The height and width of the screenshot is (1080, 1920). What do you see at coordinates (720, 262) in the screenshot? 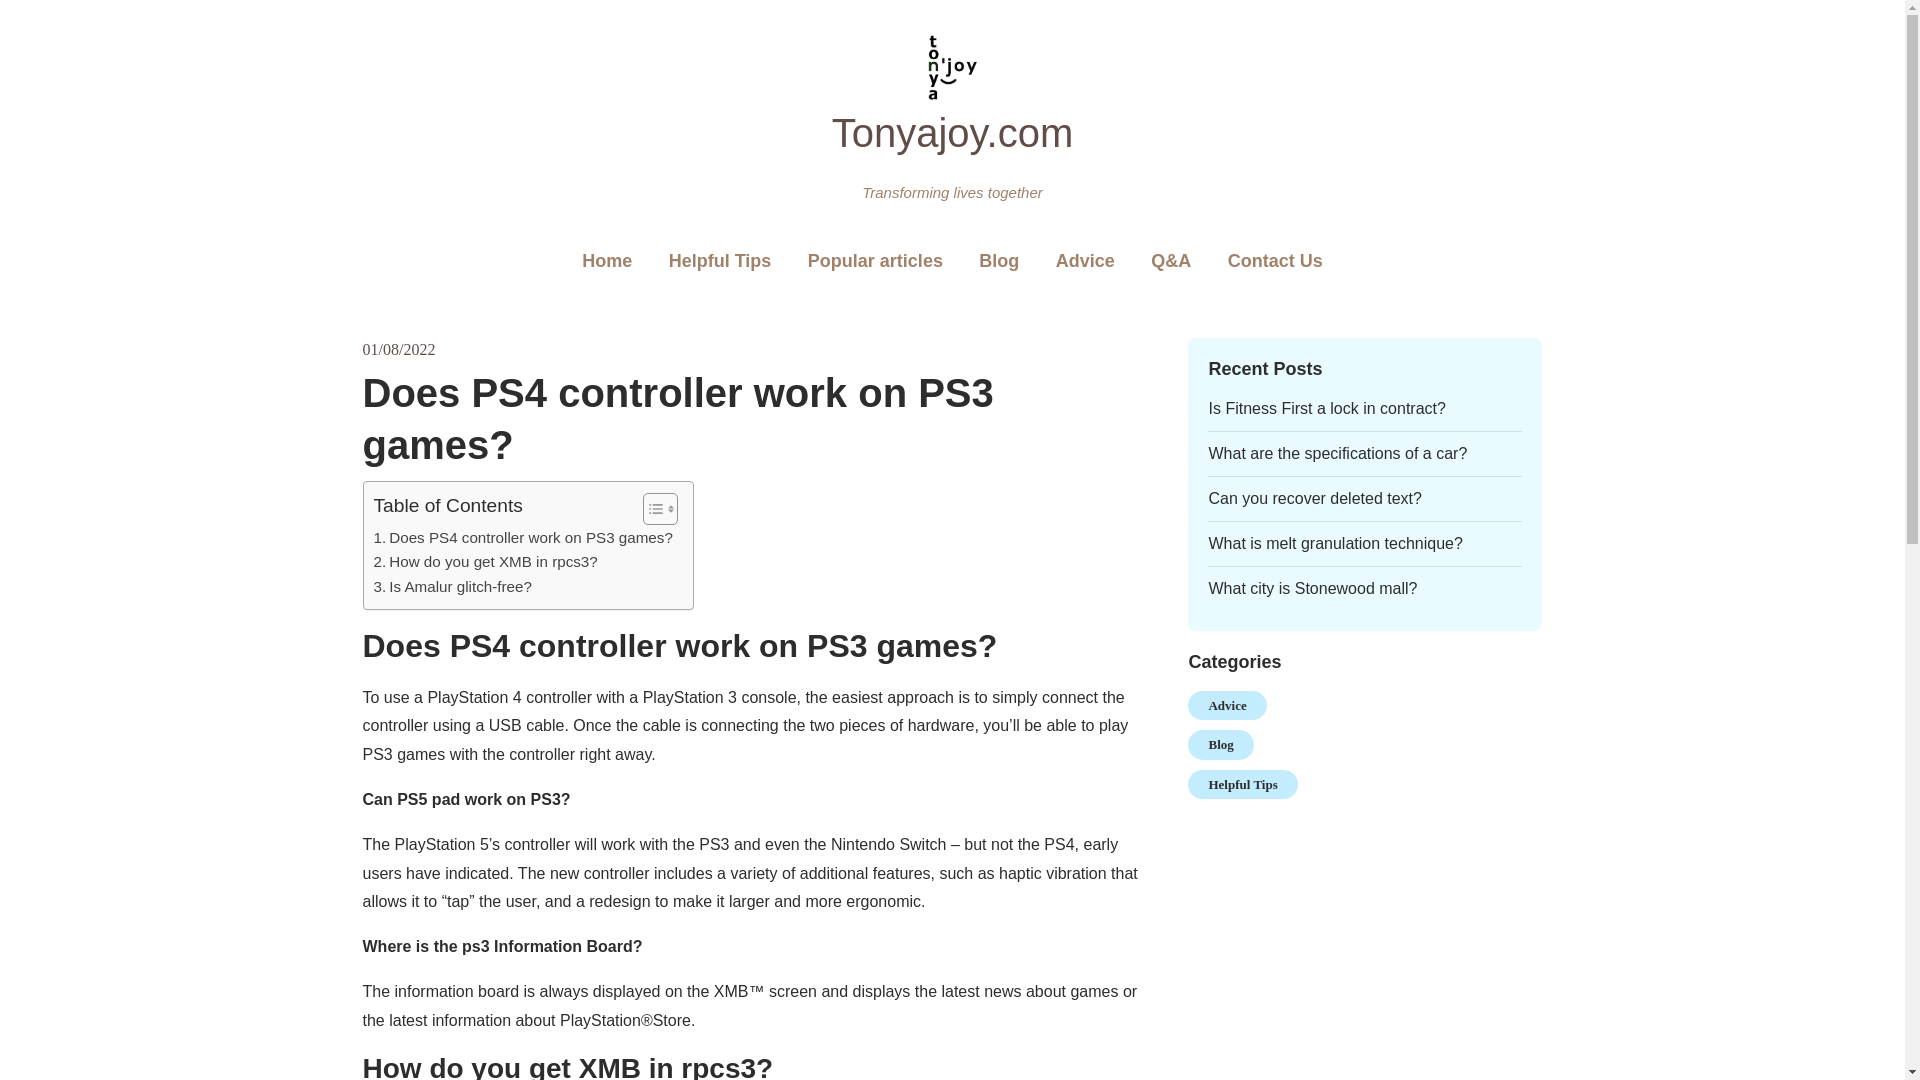
I see `Helpful Tips` at bounding box center [720, 262].